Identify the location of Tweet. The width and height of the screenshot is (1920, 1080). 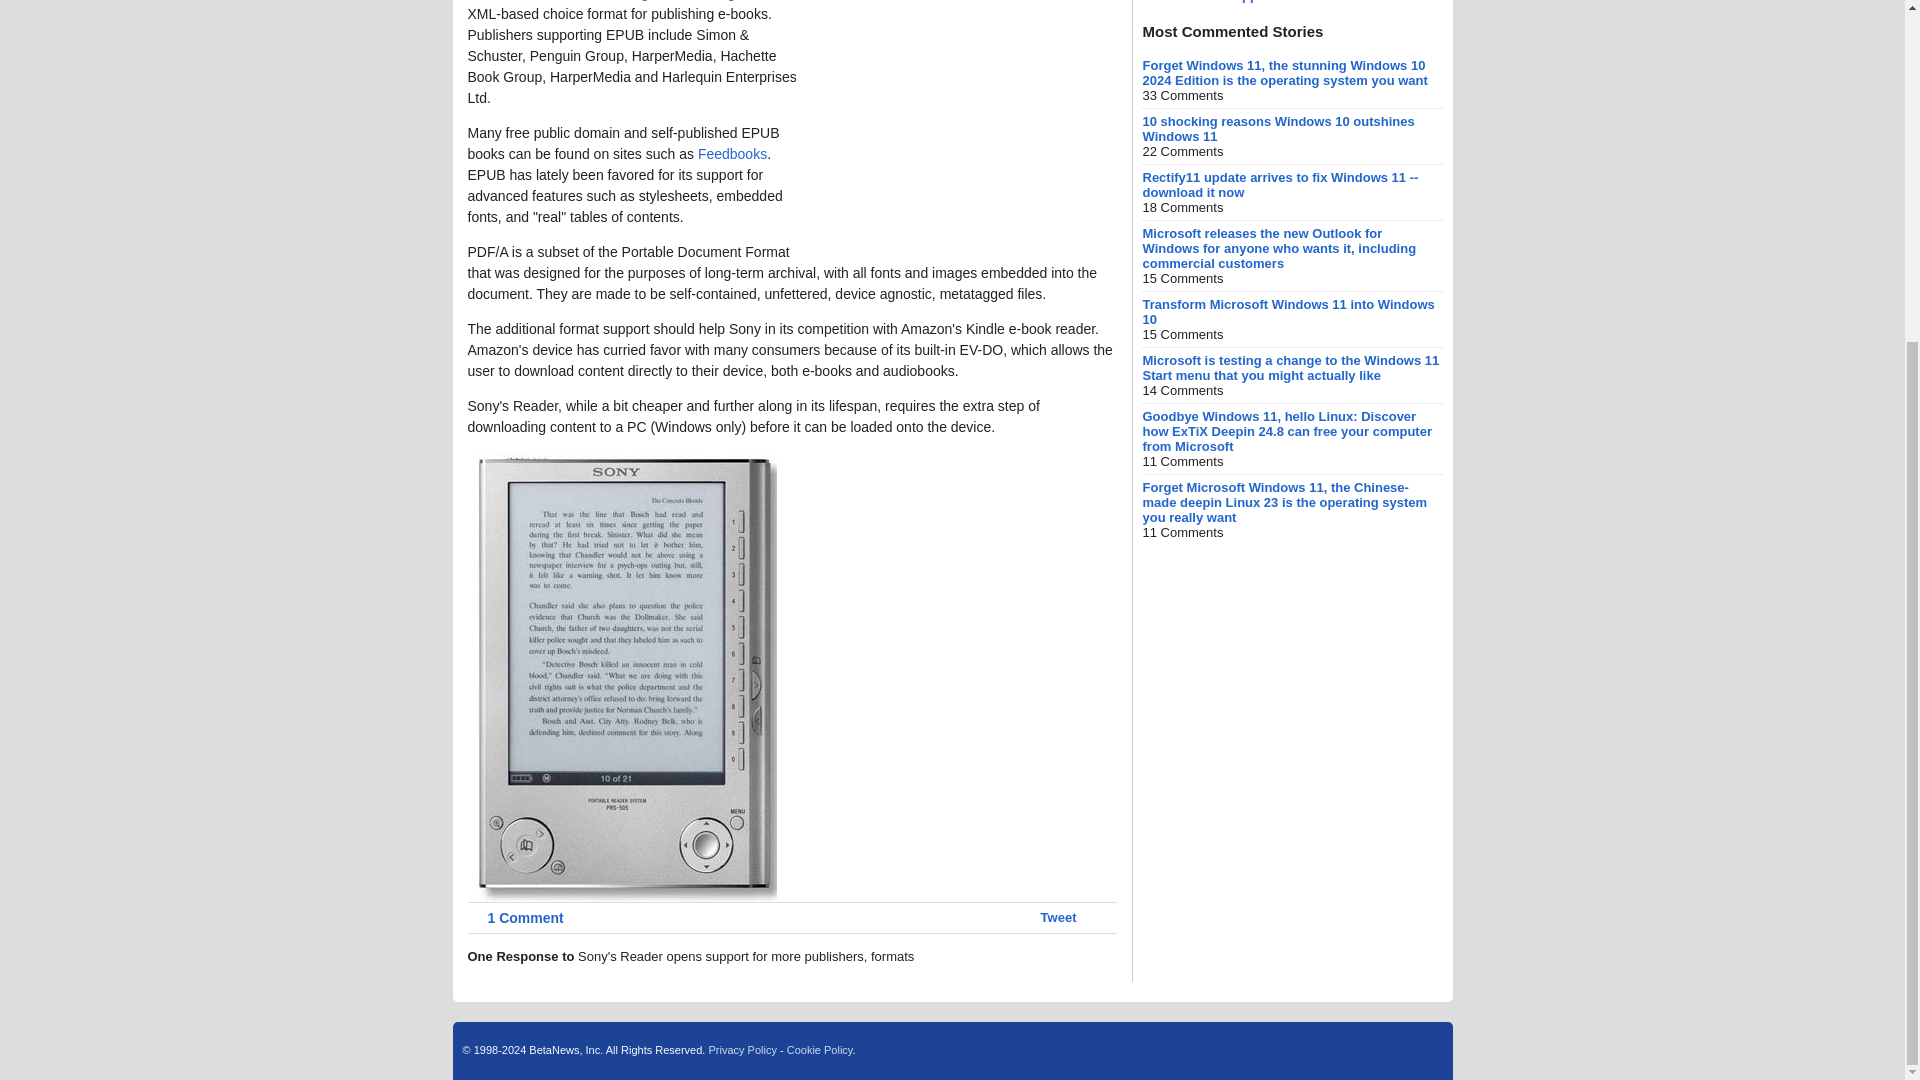
(1058, 917).